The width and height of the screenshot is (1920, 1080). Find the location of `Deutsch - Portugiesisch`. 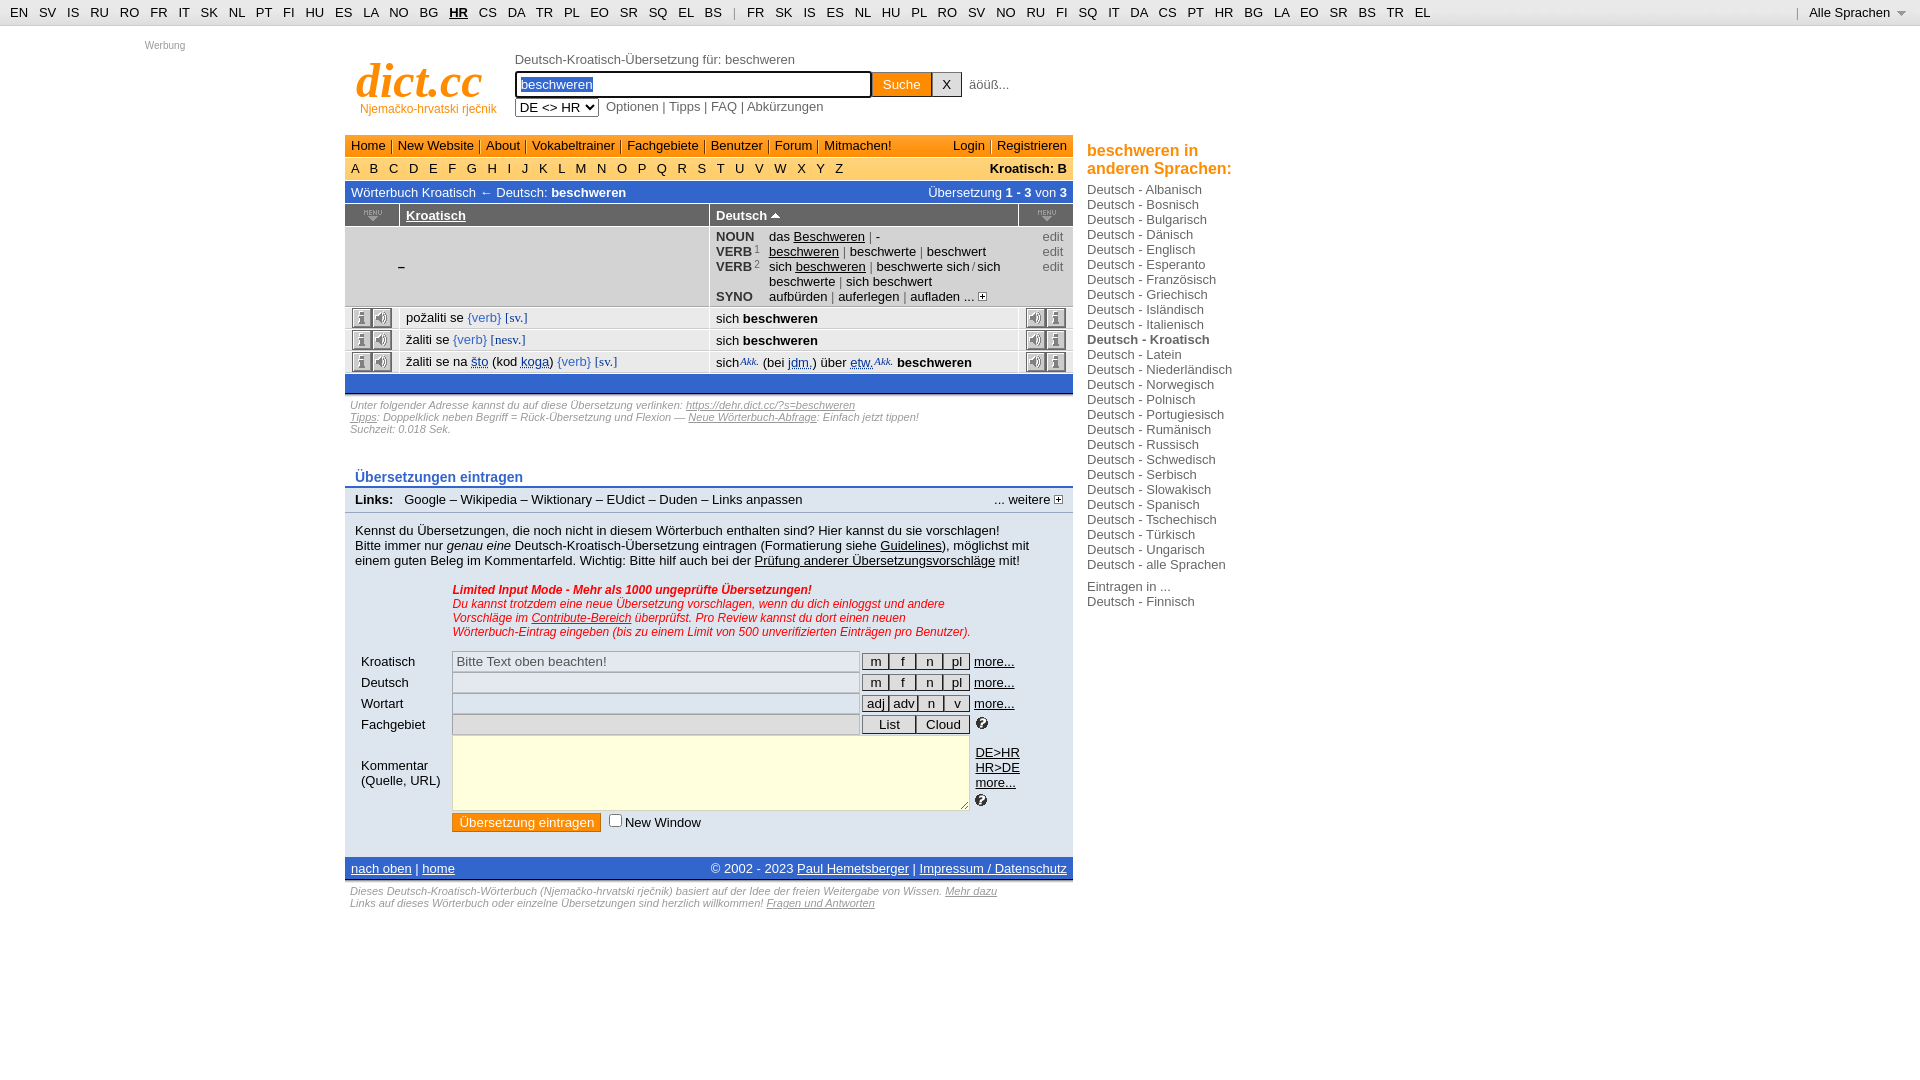

Deutsch - Portugiesisch is located at coordinates (1156, 414).